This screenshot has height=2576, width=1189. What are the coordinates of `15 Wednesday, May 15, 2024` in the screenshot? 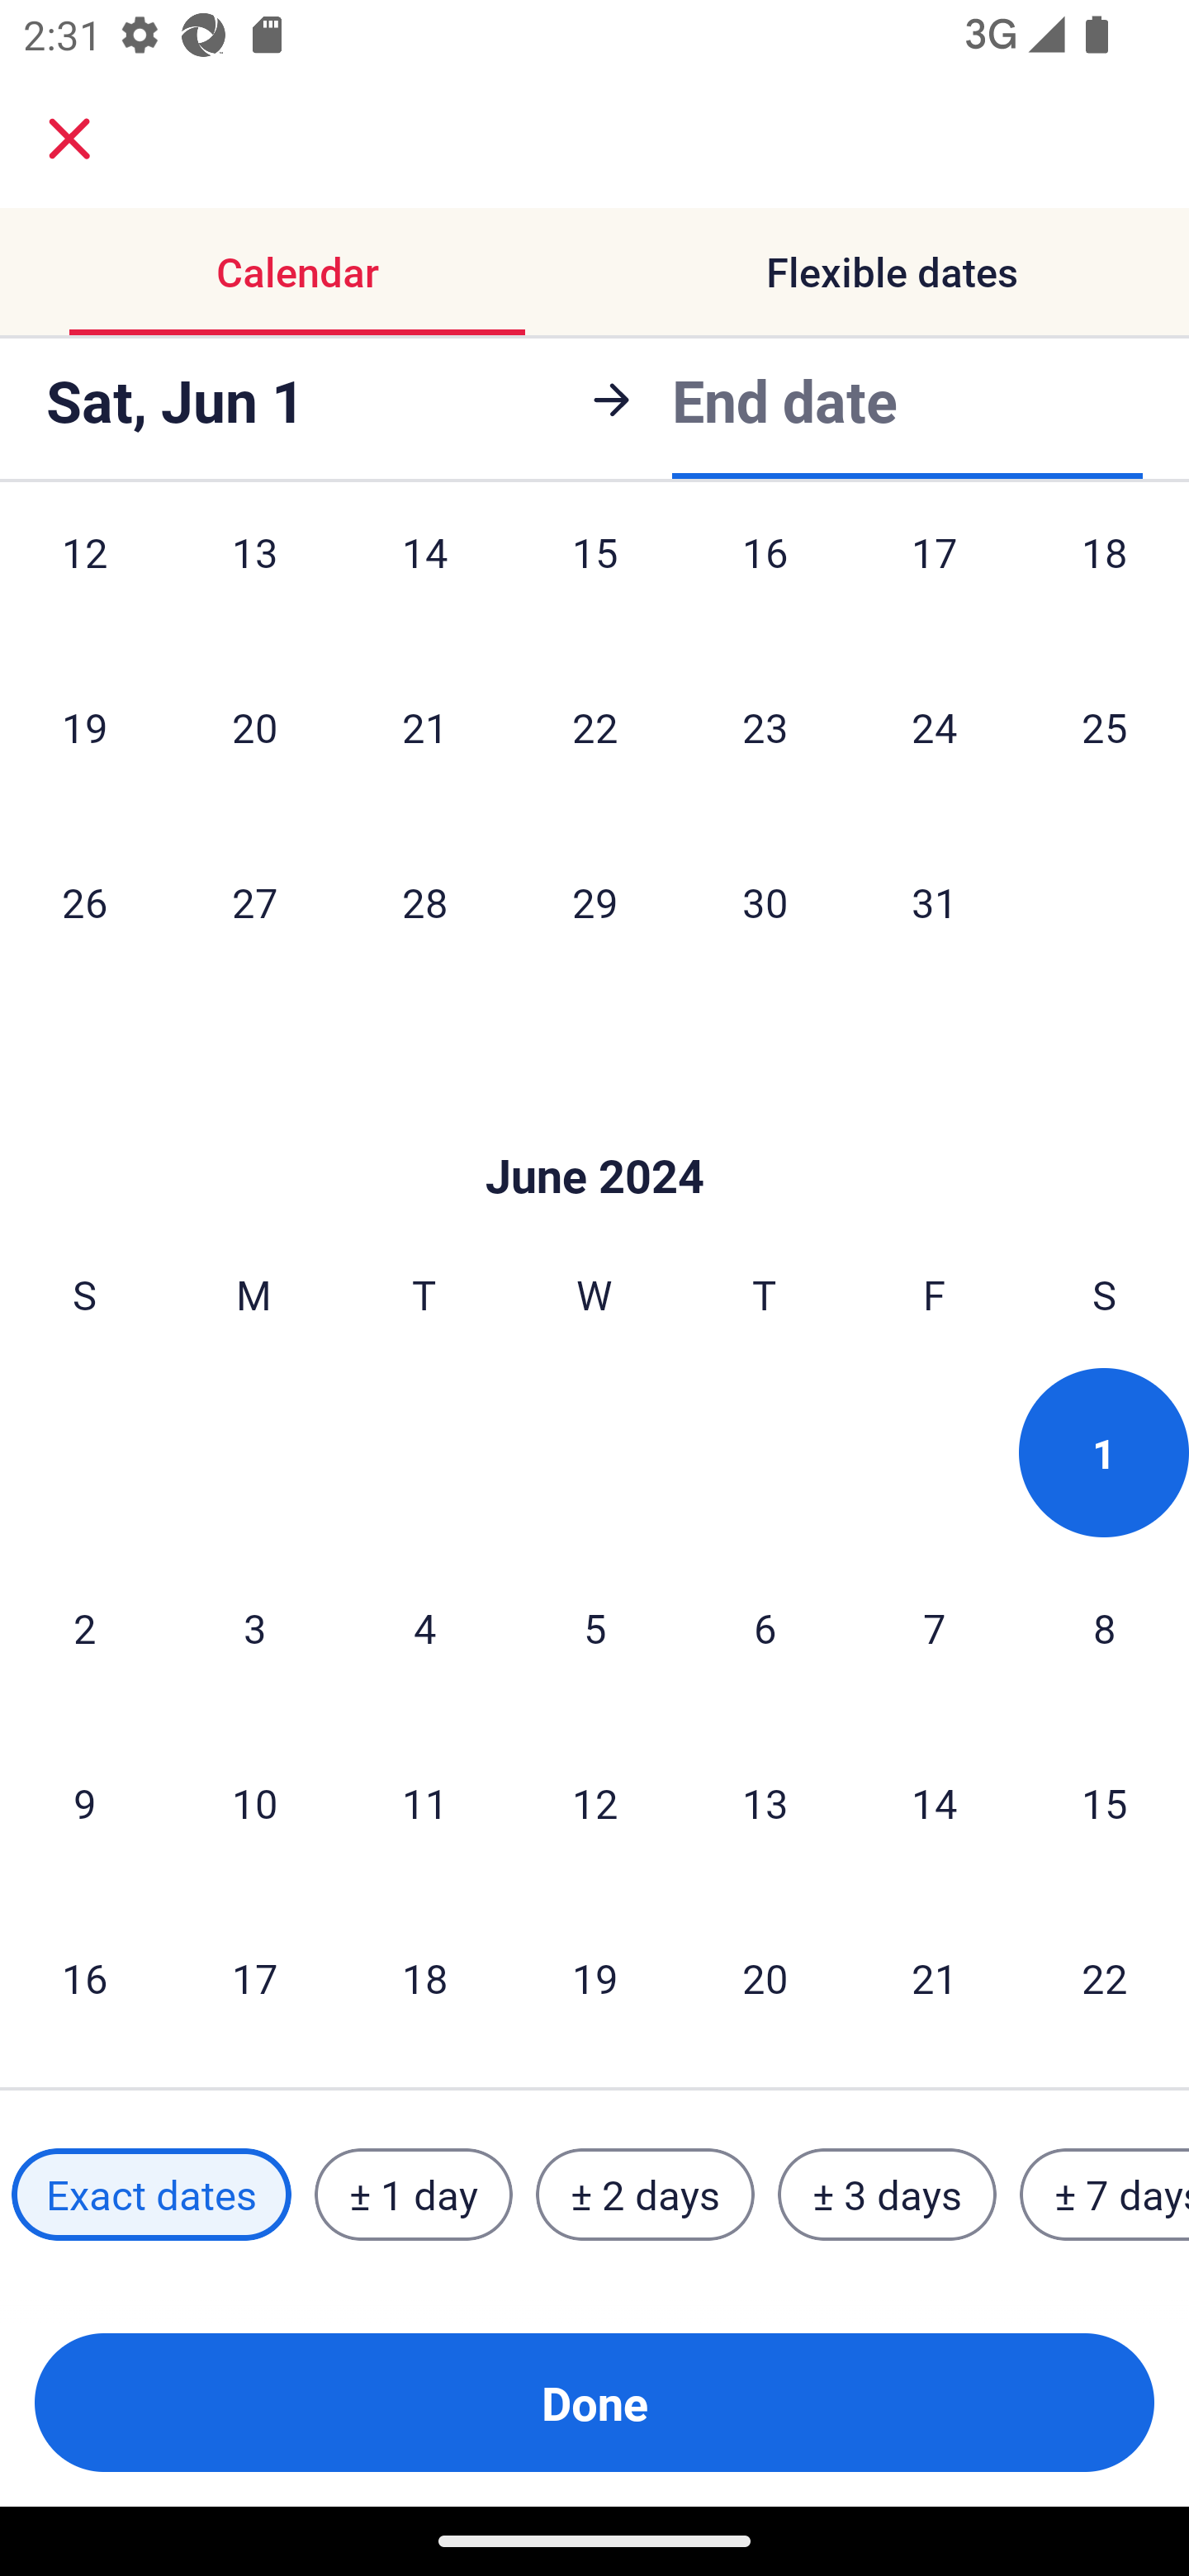 It's located at (594, 581).